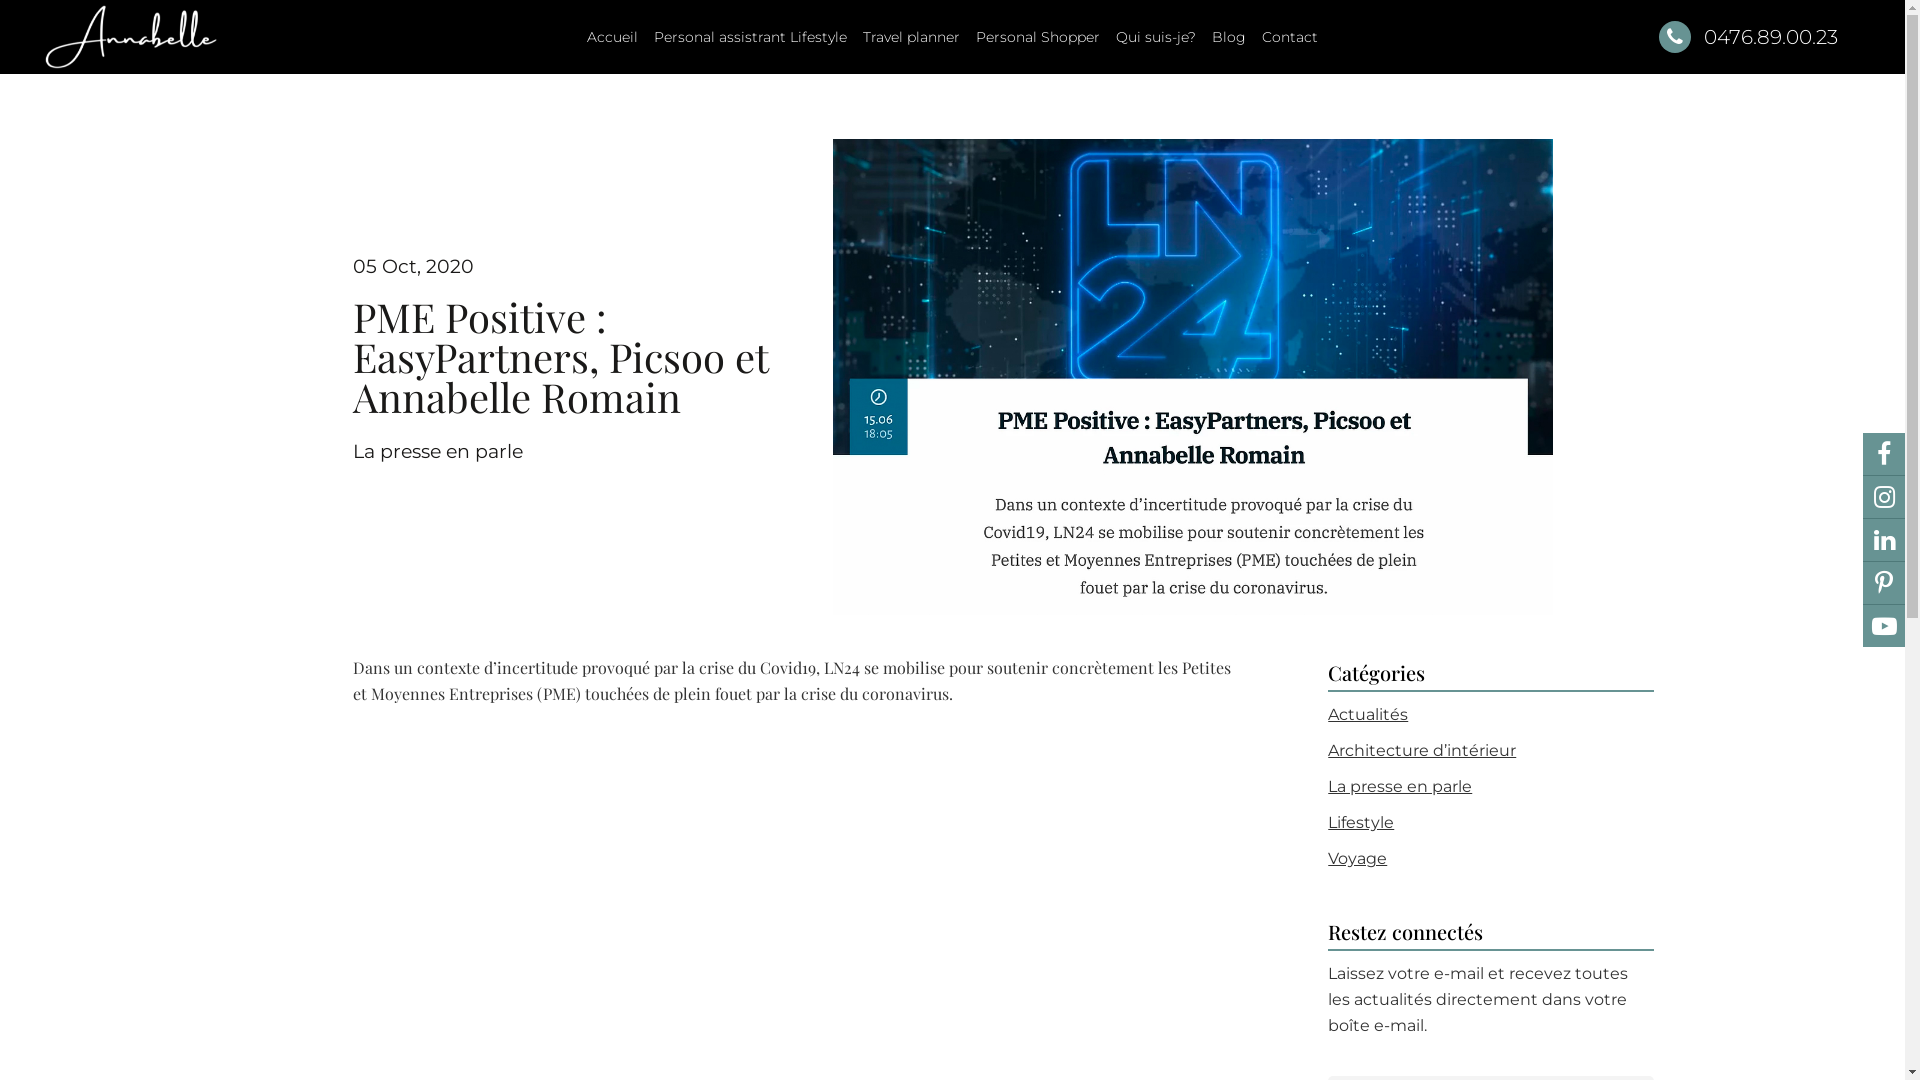 The width and height of the screenshot is (1920, 1080). I want to click on Personal assistrant Lifestyle, so click(750, 37).